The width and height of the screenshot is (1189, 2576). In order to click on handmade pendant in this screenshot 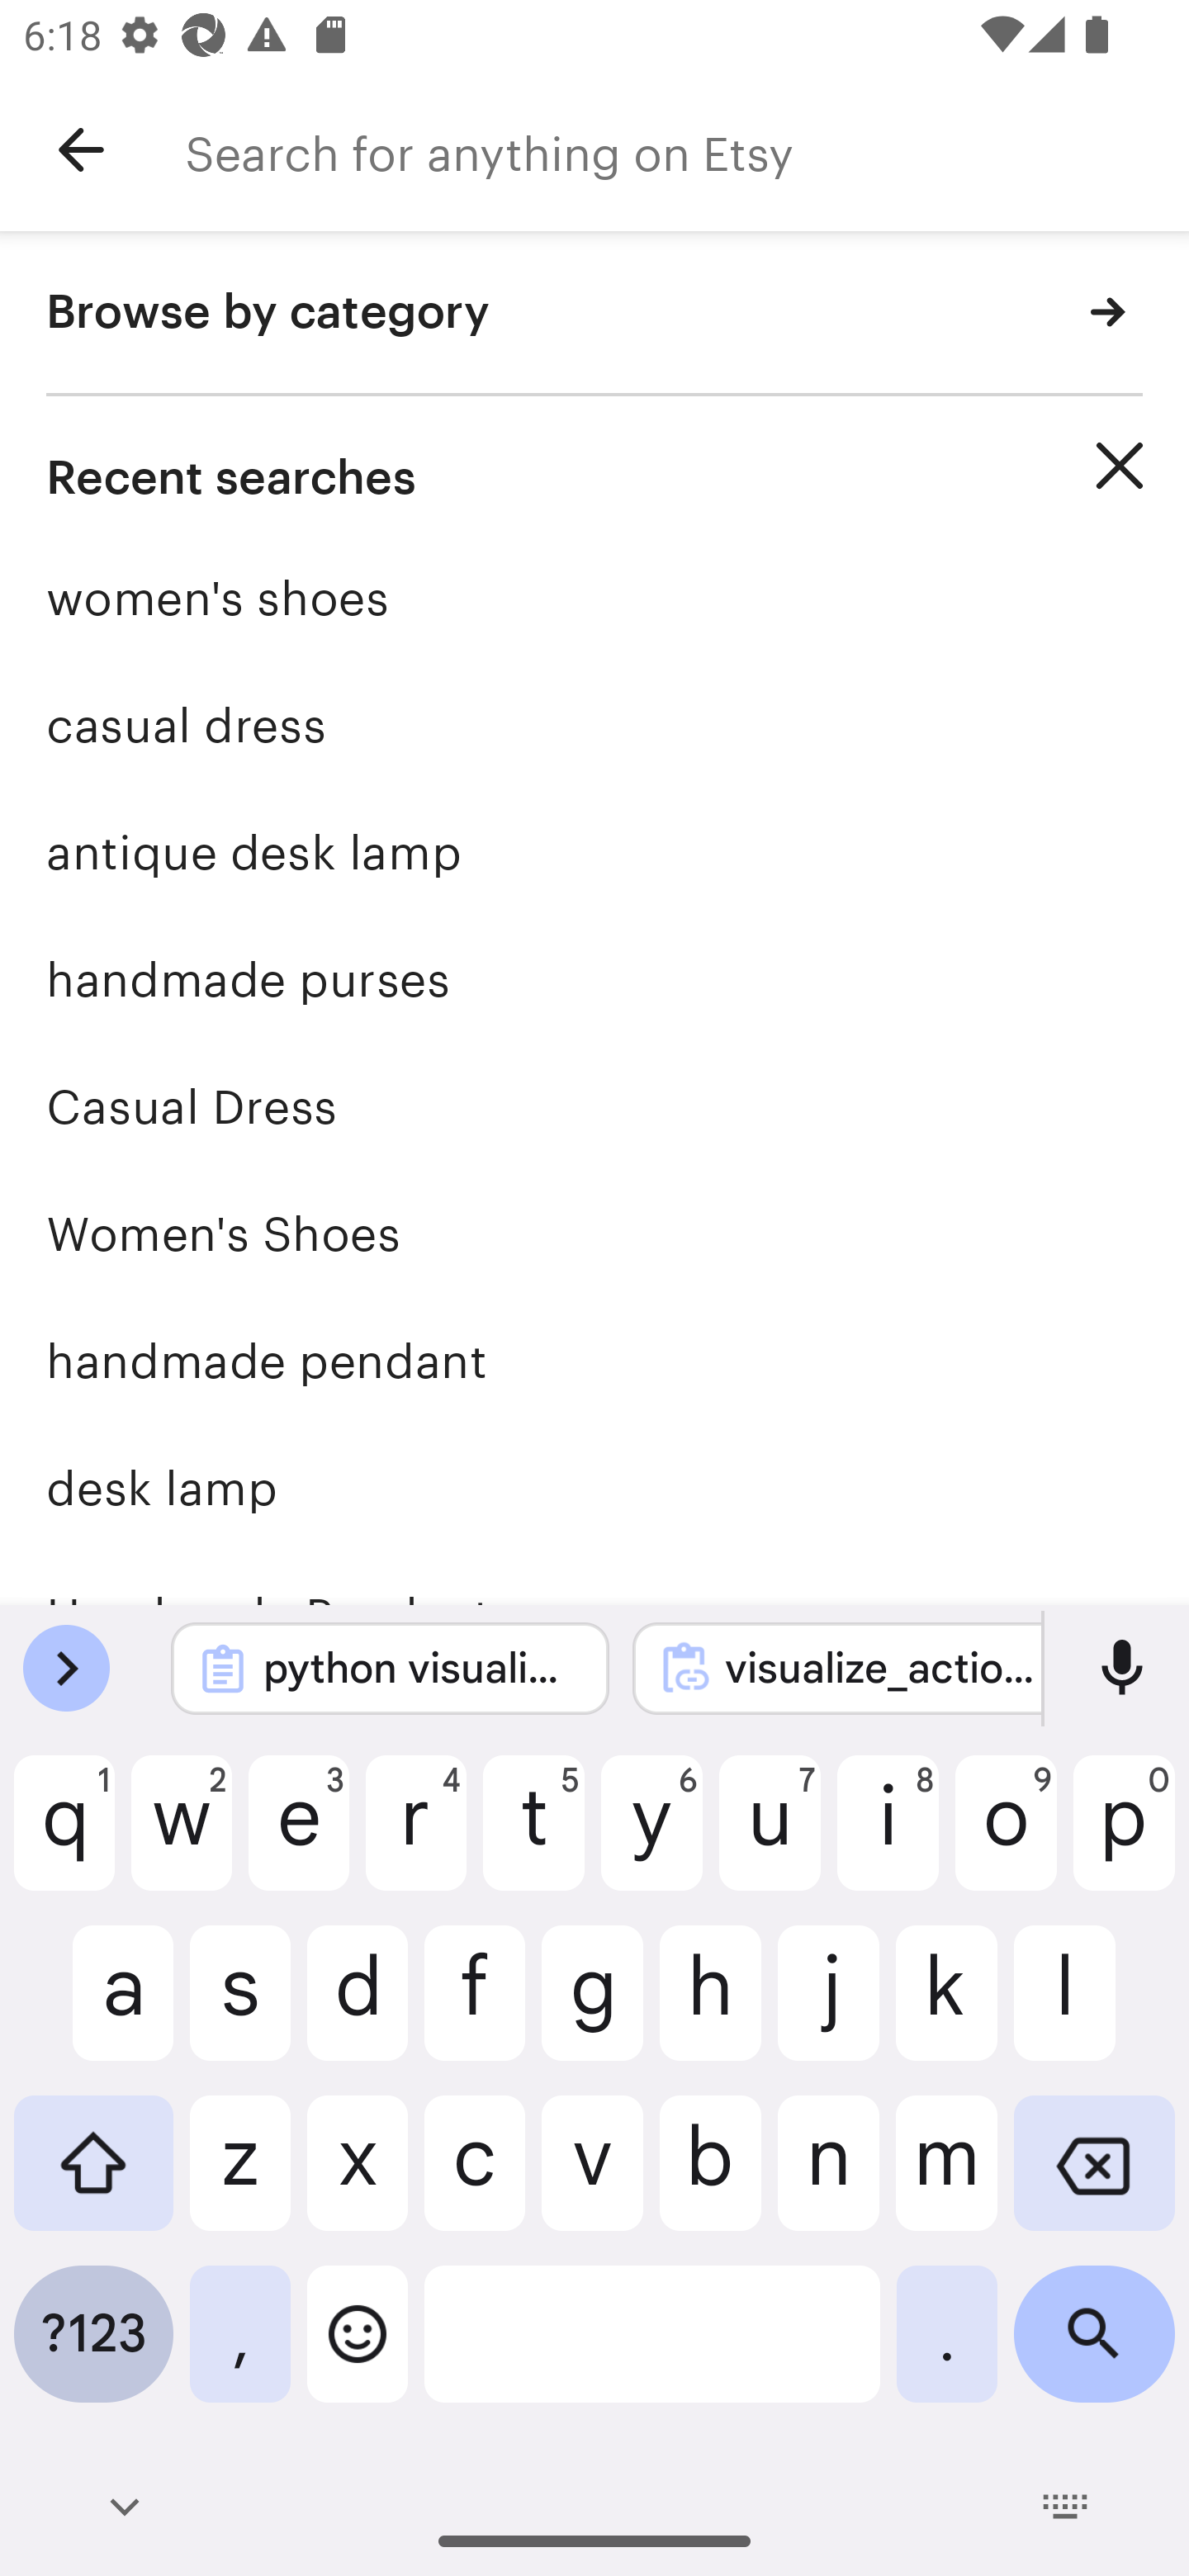, I will do `click(594, 1361)`.